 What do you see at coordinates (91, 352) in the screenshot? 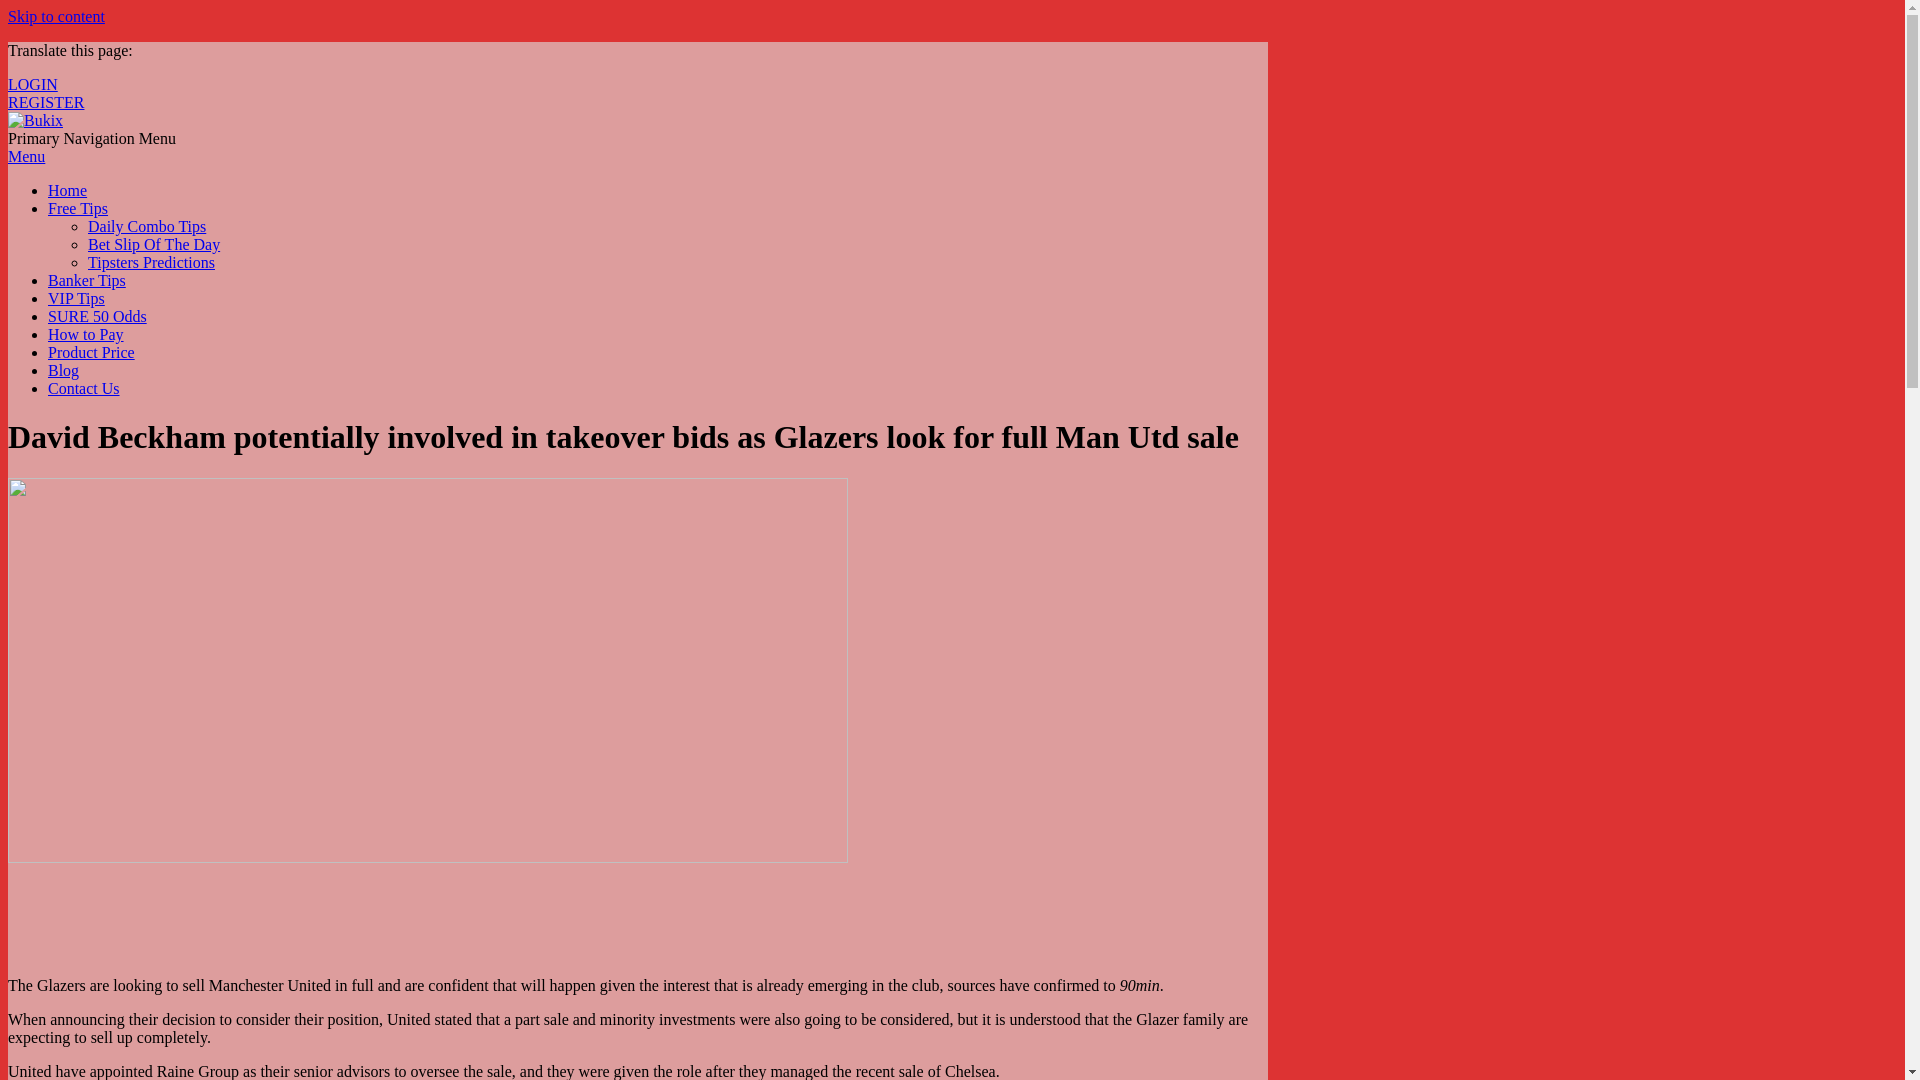
I see `Product Price` at bounding box center [91, 352].